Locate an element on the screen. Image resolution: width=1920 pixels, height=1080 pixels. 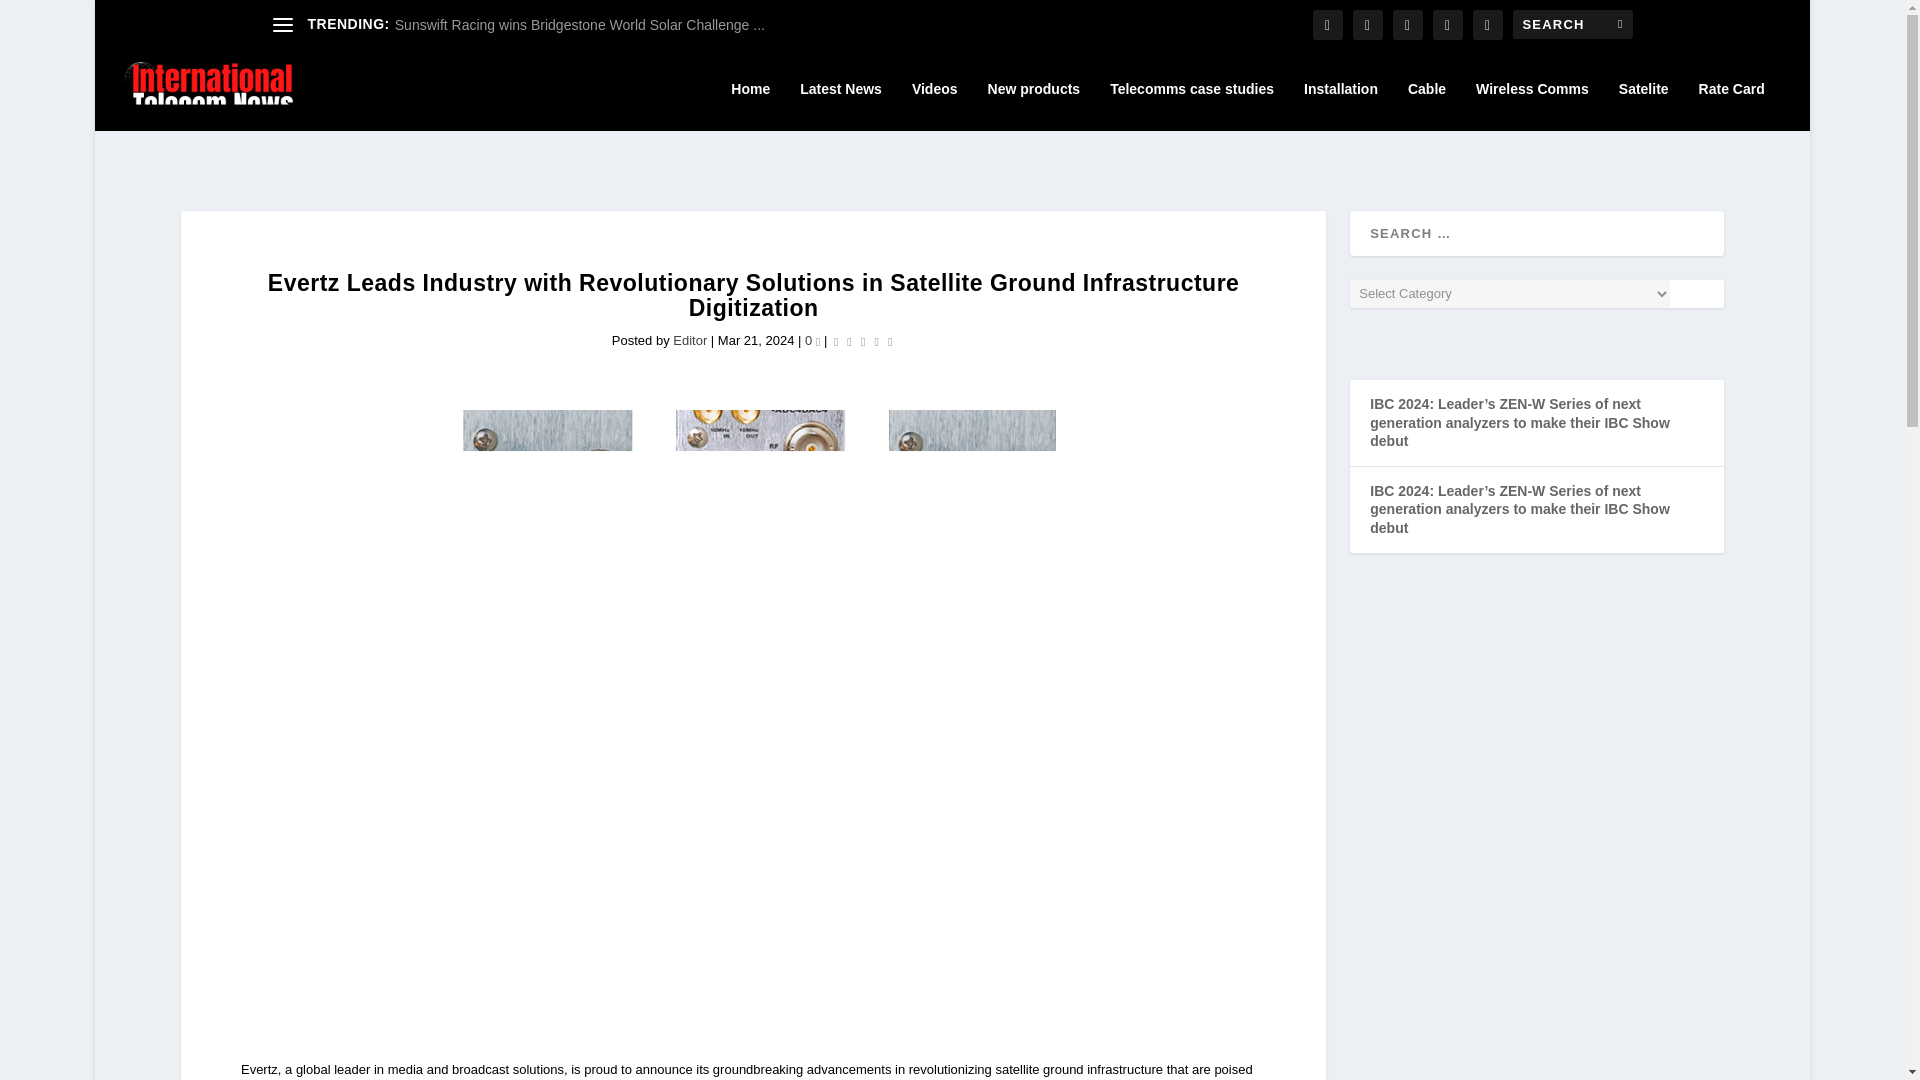
Sunswift Racing wins Bridgestone World Solar Challenge ... is located at coordinates (580, 25).